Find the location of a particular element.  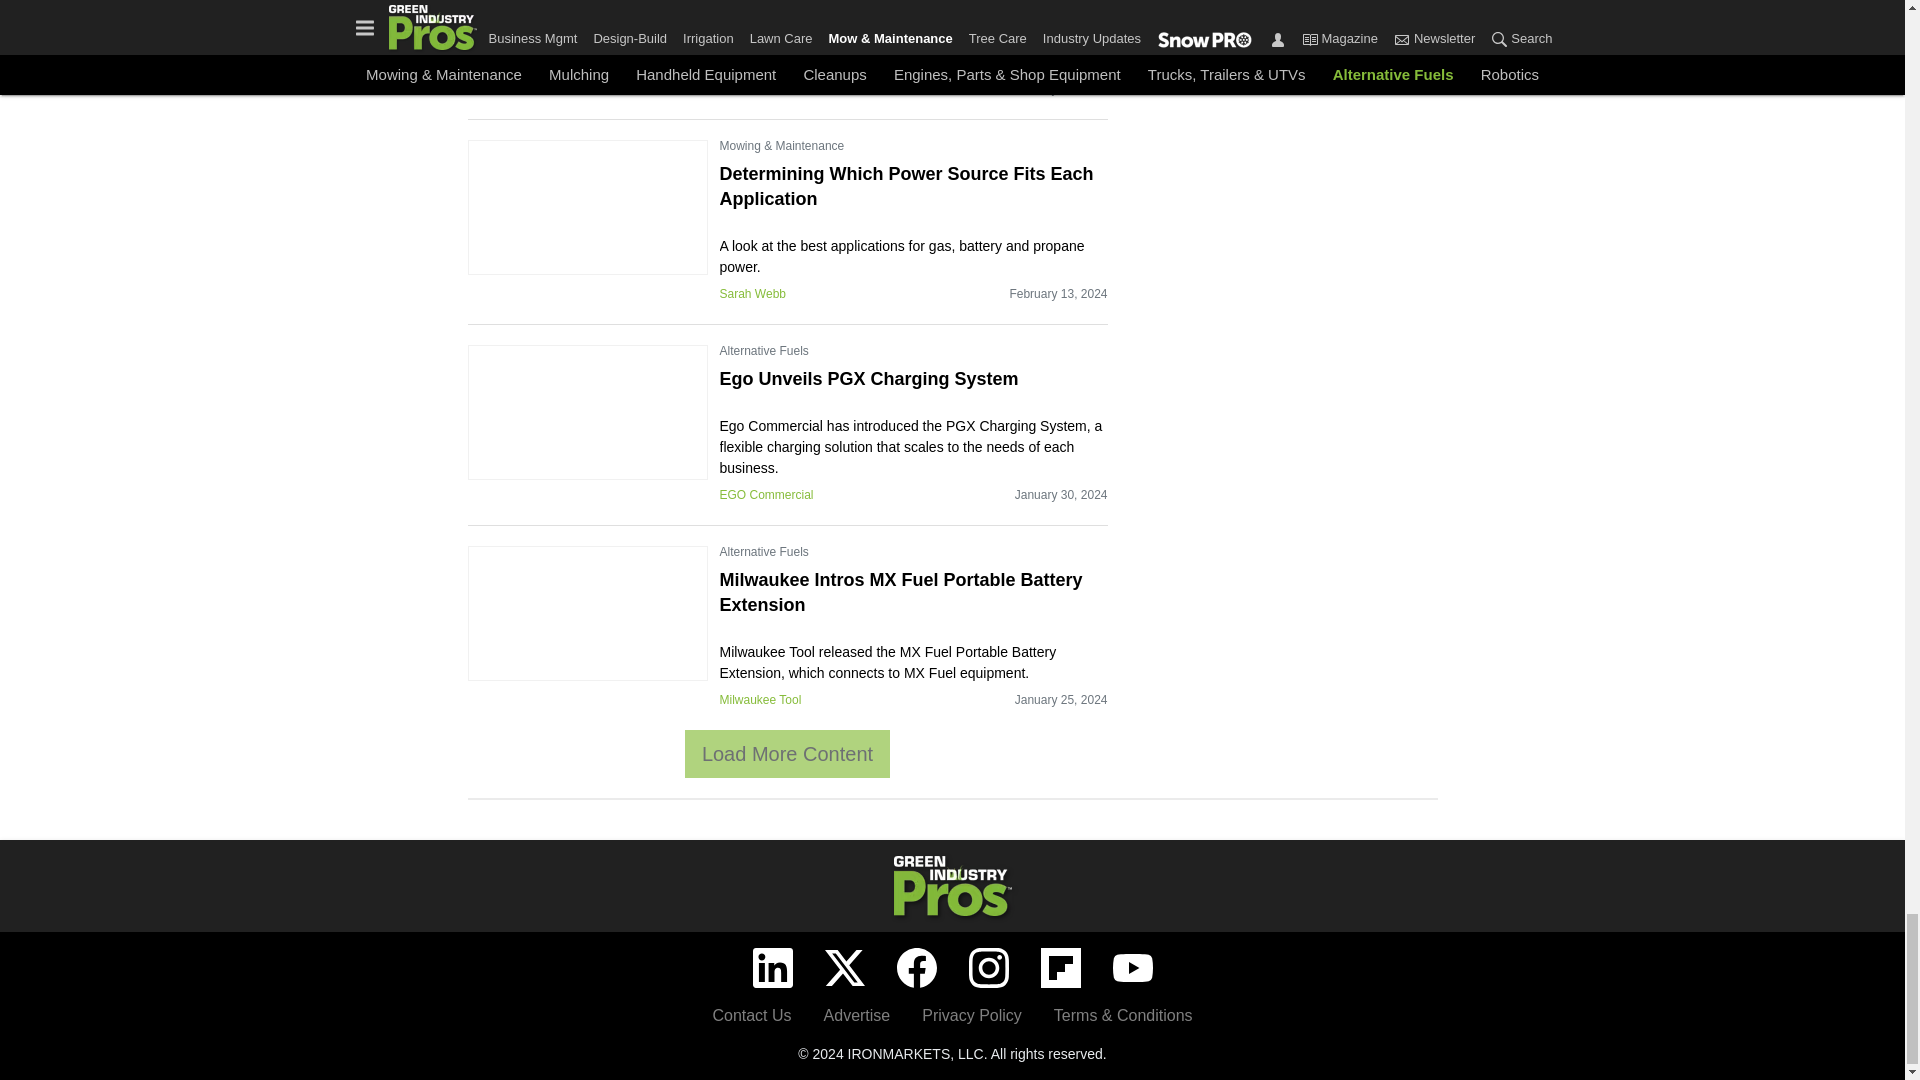

Flipboard icon is located at coordinates (1060, 968).